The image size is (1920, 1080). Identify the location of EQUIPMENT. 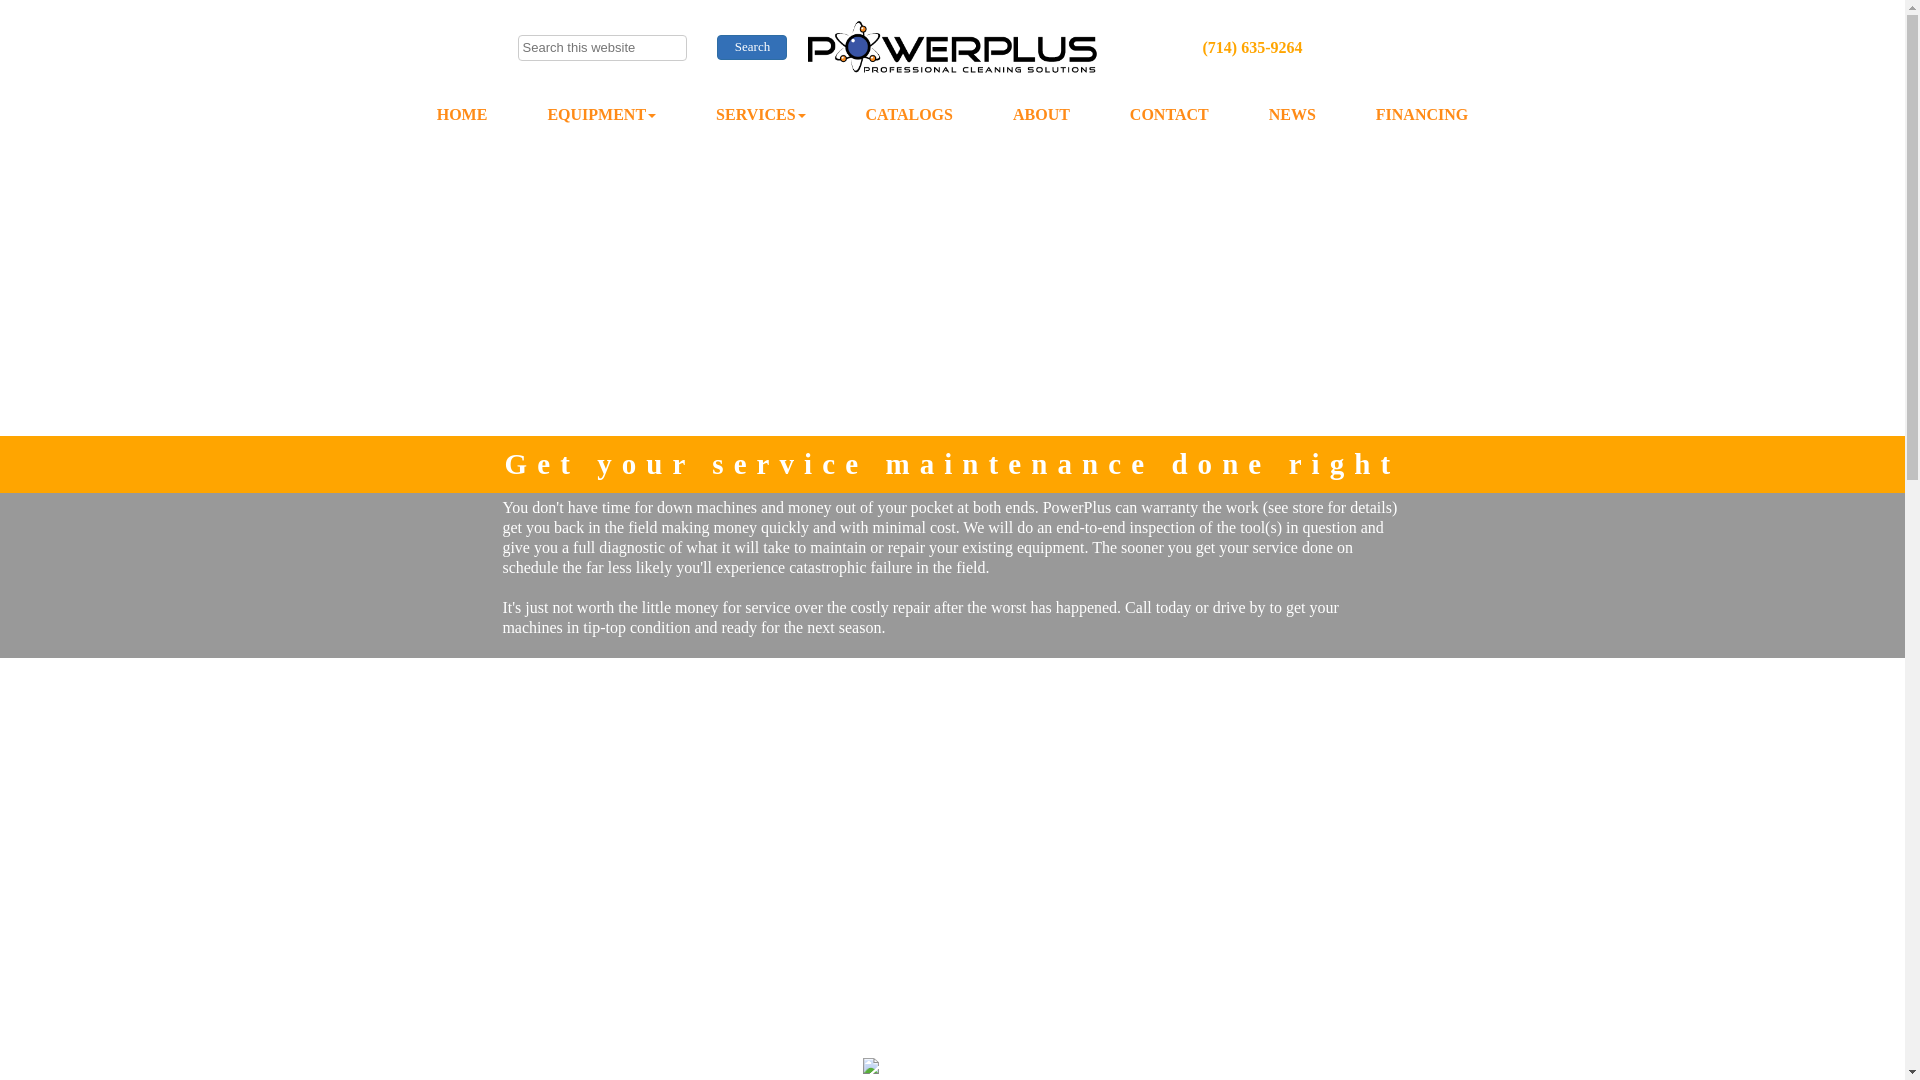
(600, 116).